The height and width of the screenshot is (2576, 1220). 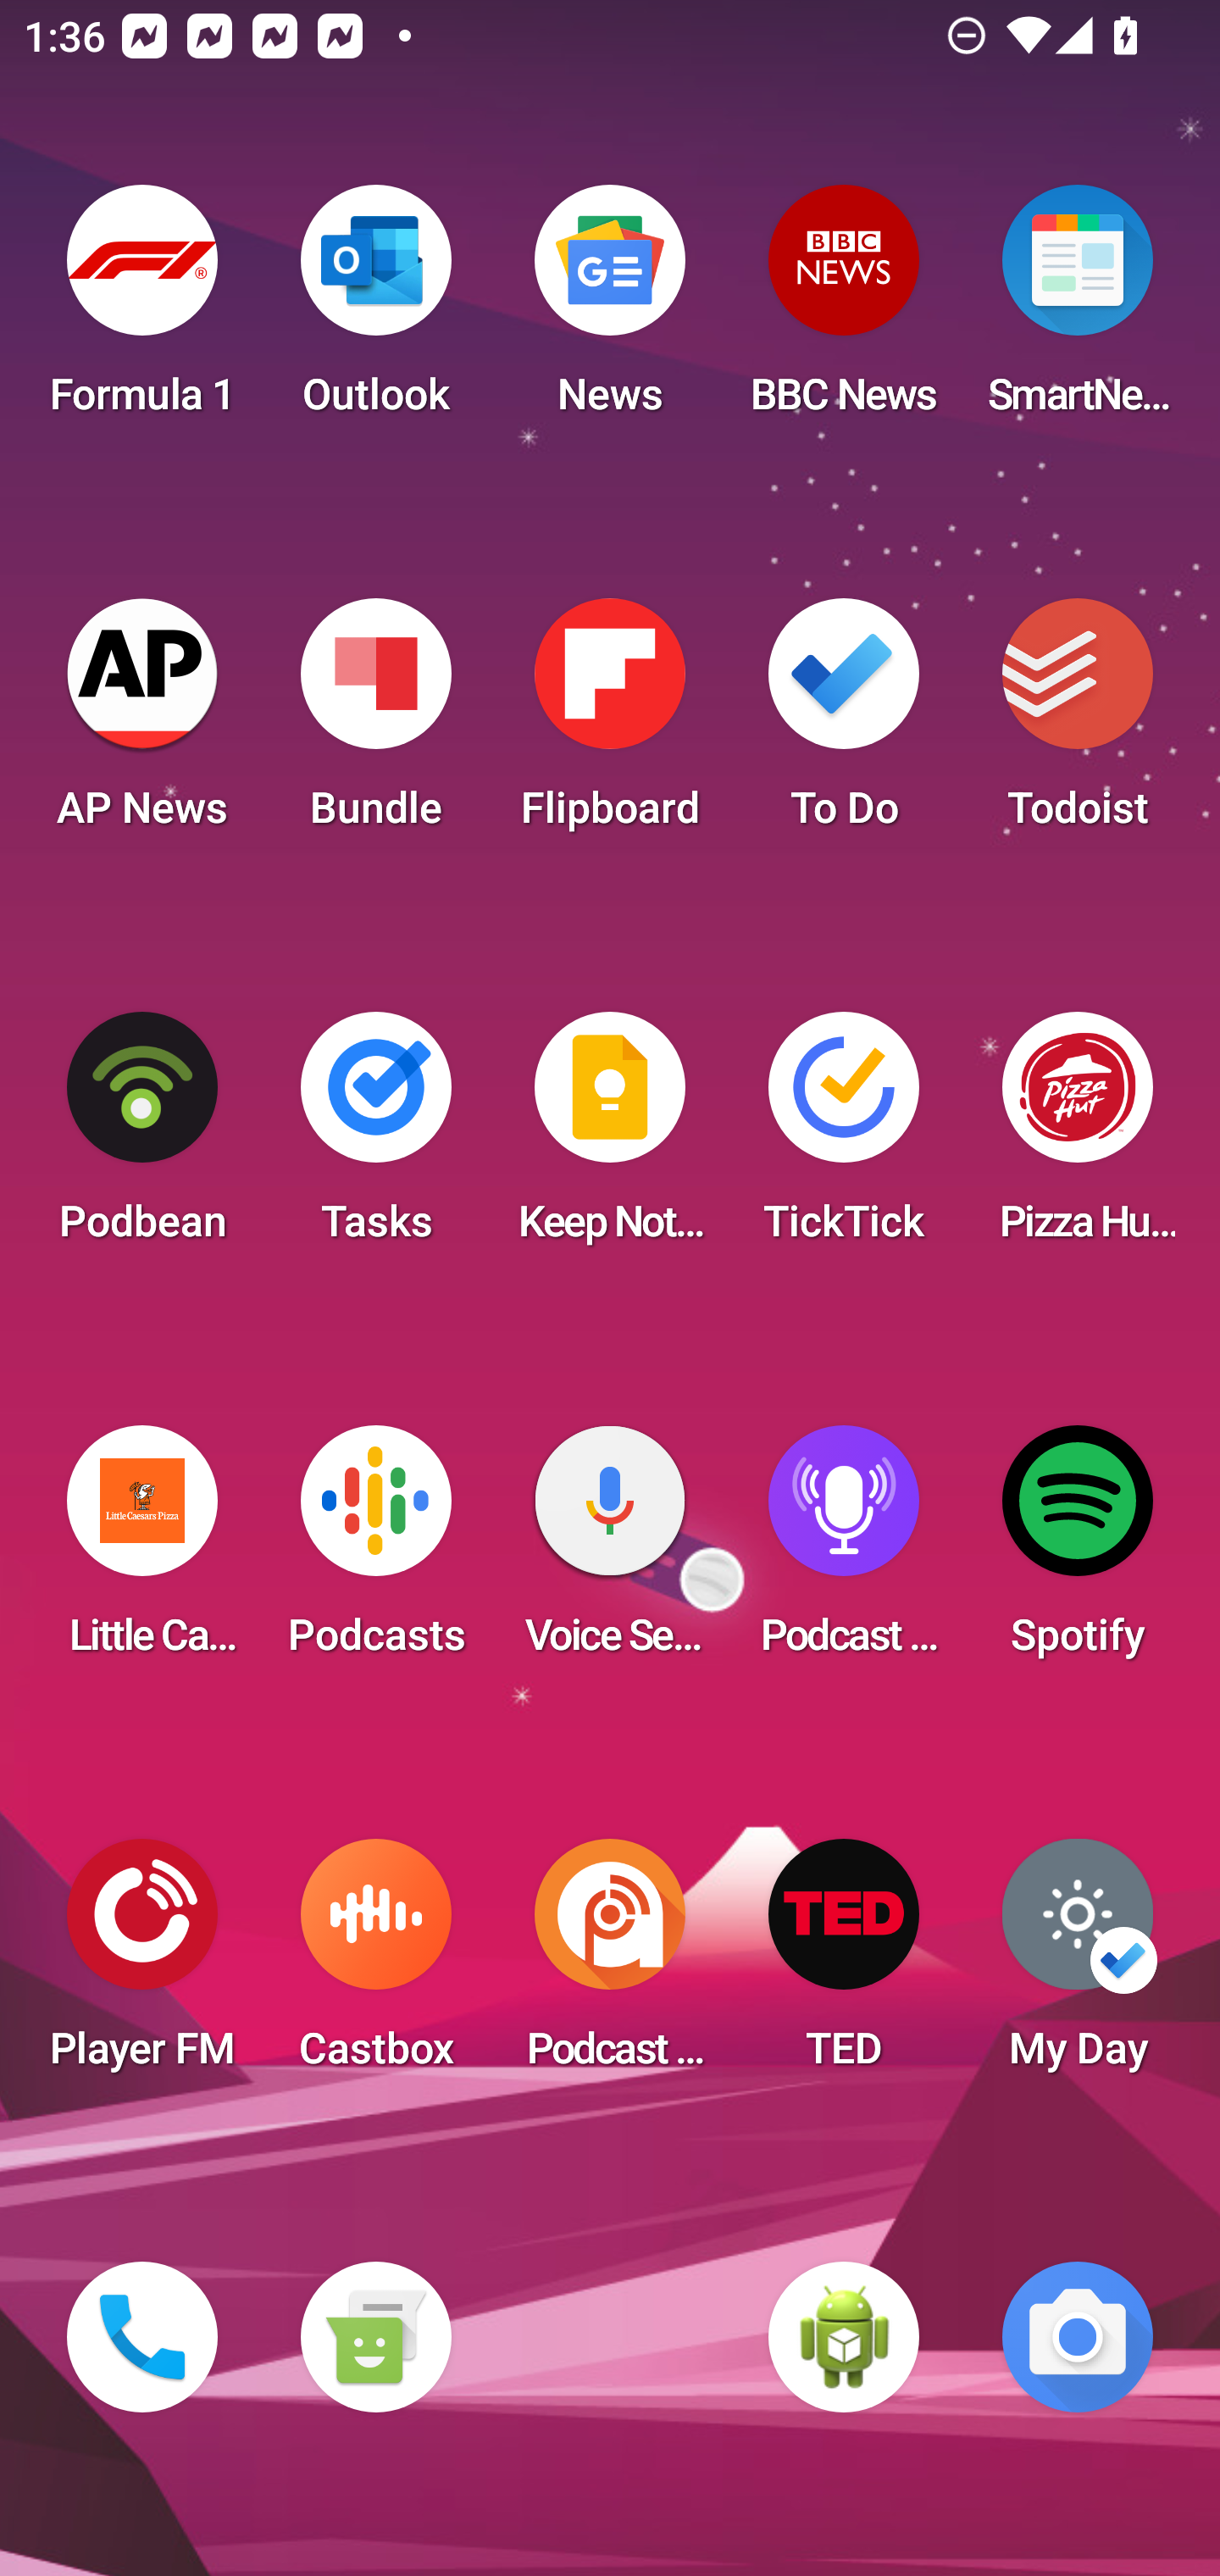 What do you see at coordinates (1078, 2337) in the screenshot?
I see `Camera` at bounding box center [1078, 2337].